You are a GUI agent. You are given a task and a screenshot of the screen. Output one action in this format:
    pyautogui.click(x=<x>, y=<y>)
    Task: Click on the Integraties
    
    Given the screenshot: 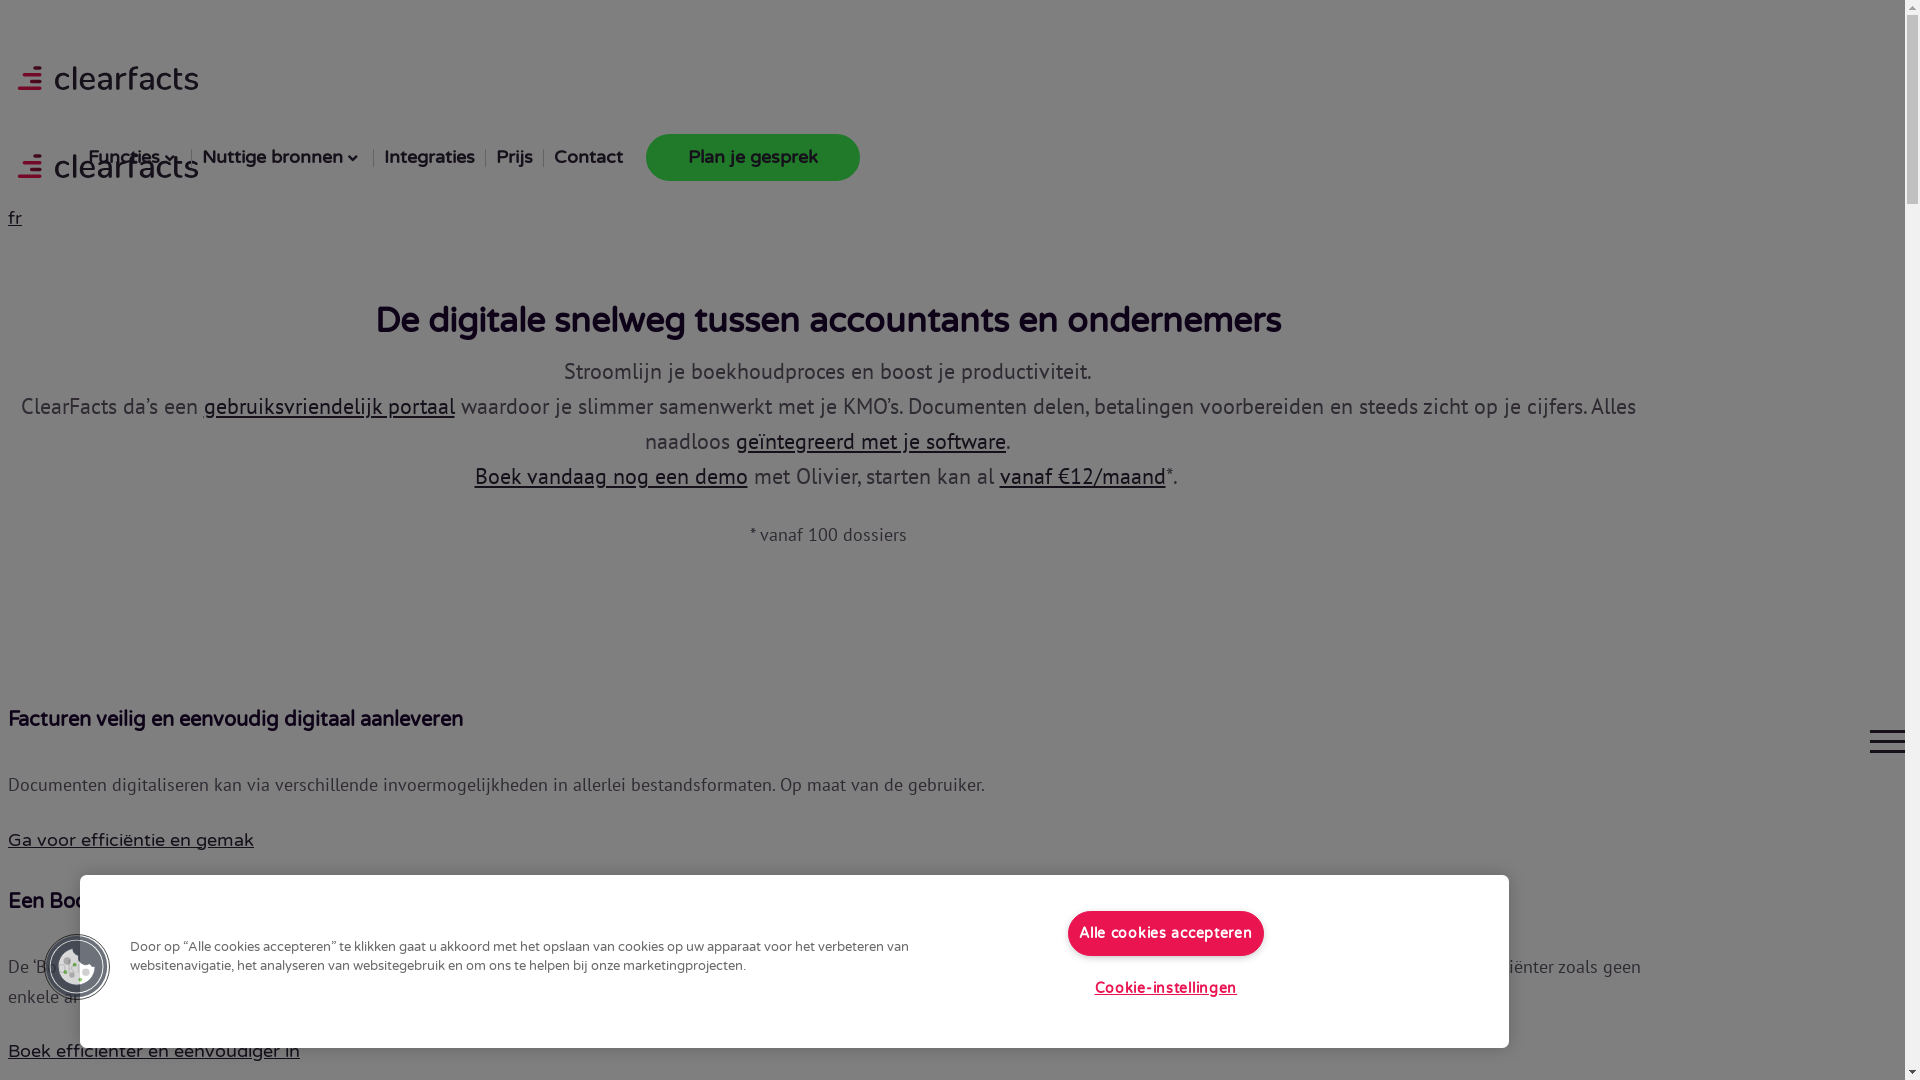 What is the action you would take?
    pyautogui.click(x=430, y=158)
    